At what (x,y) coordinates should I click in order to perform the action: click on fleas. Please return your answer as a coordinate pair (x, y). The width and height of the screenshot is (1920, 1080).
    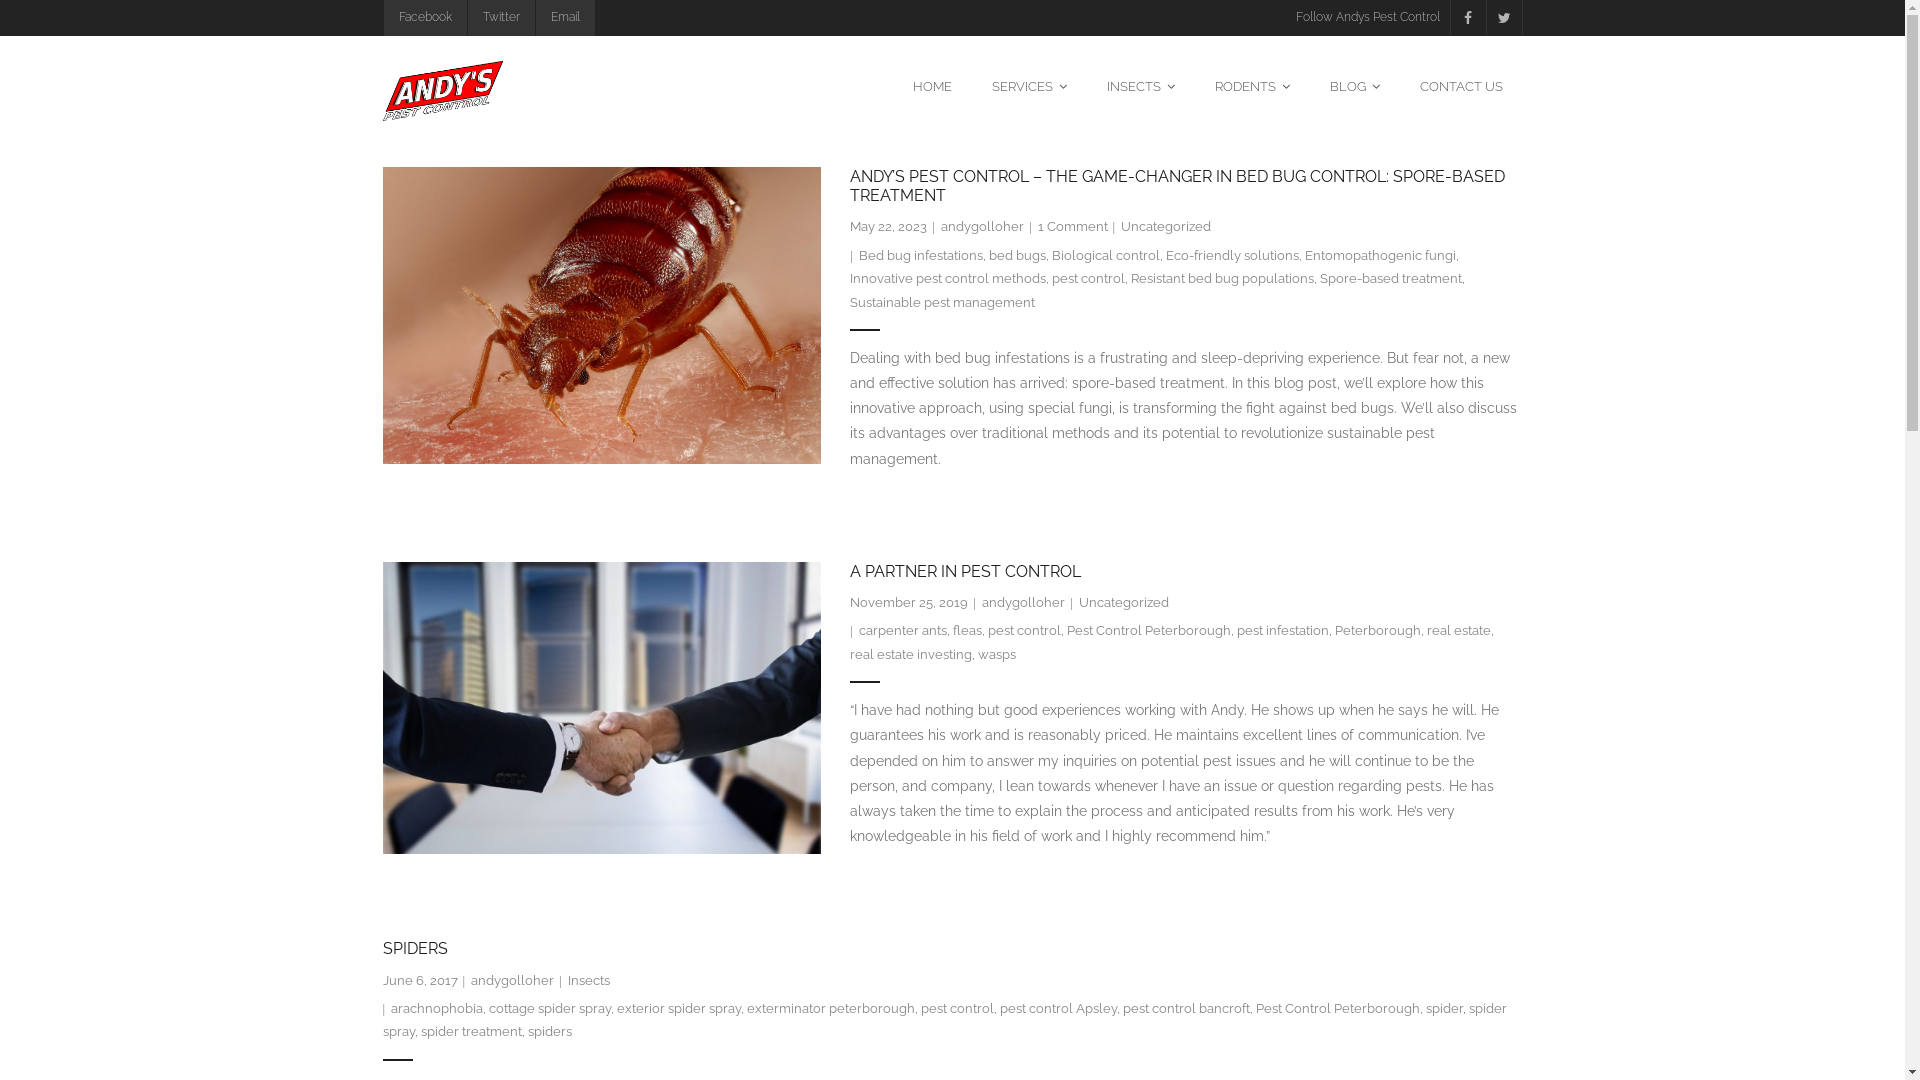
    Looking at the image, I should click on (968, 630).